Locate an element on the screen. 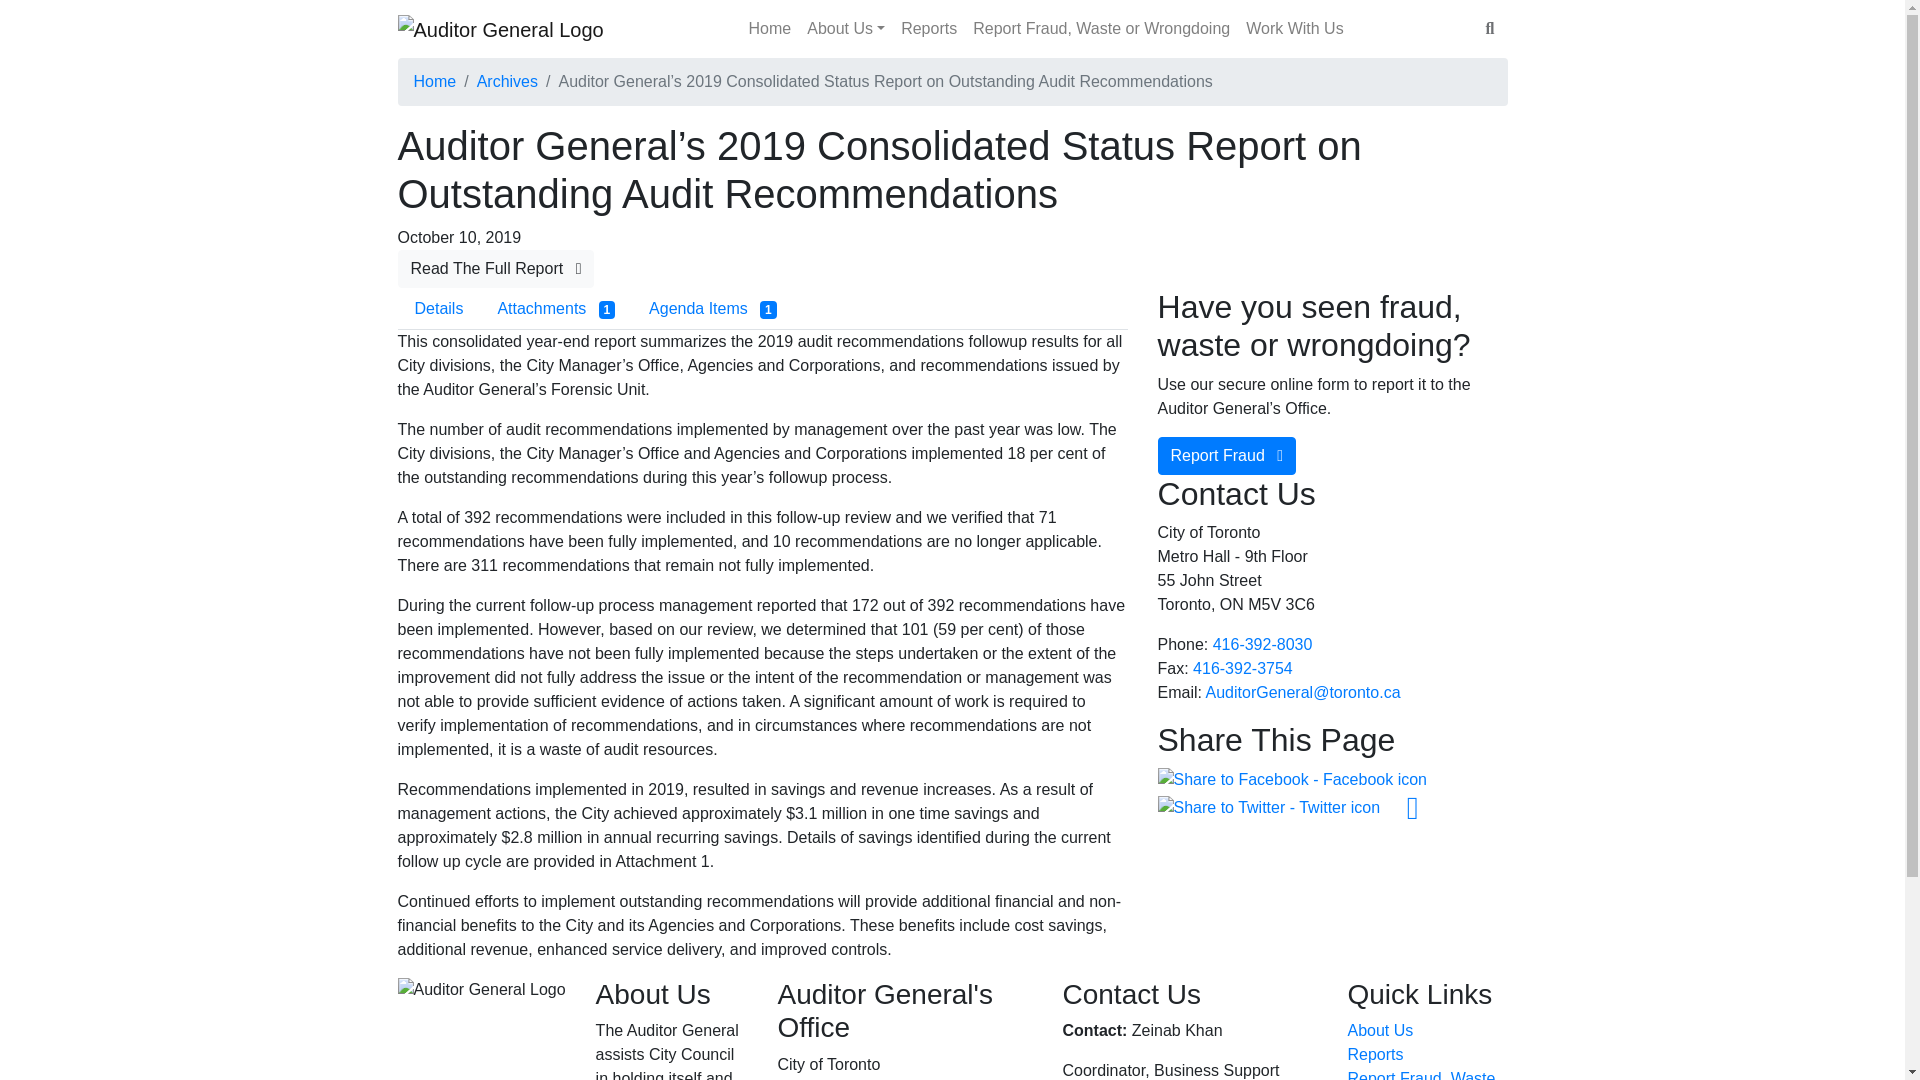  Share via Email is located at coordinates (1412, 806).